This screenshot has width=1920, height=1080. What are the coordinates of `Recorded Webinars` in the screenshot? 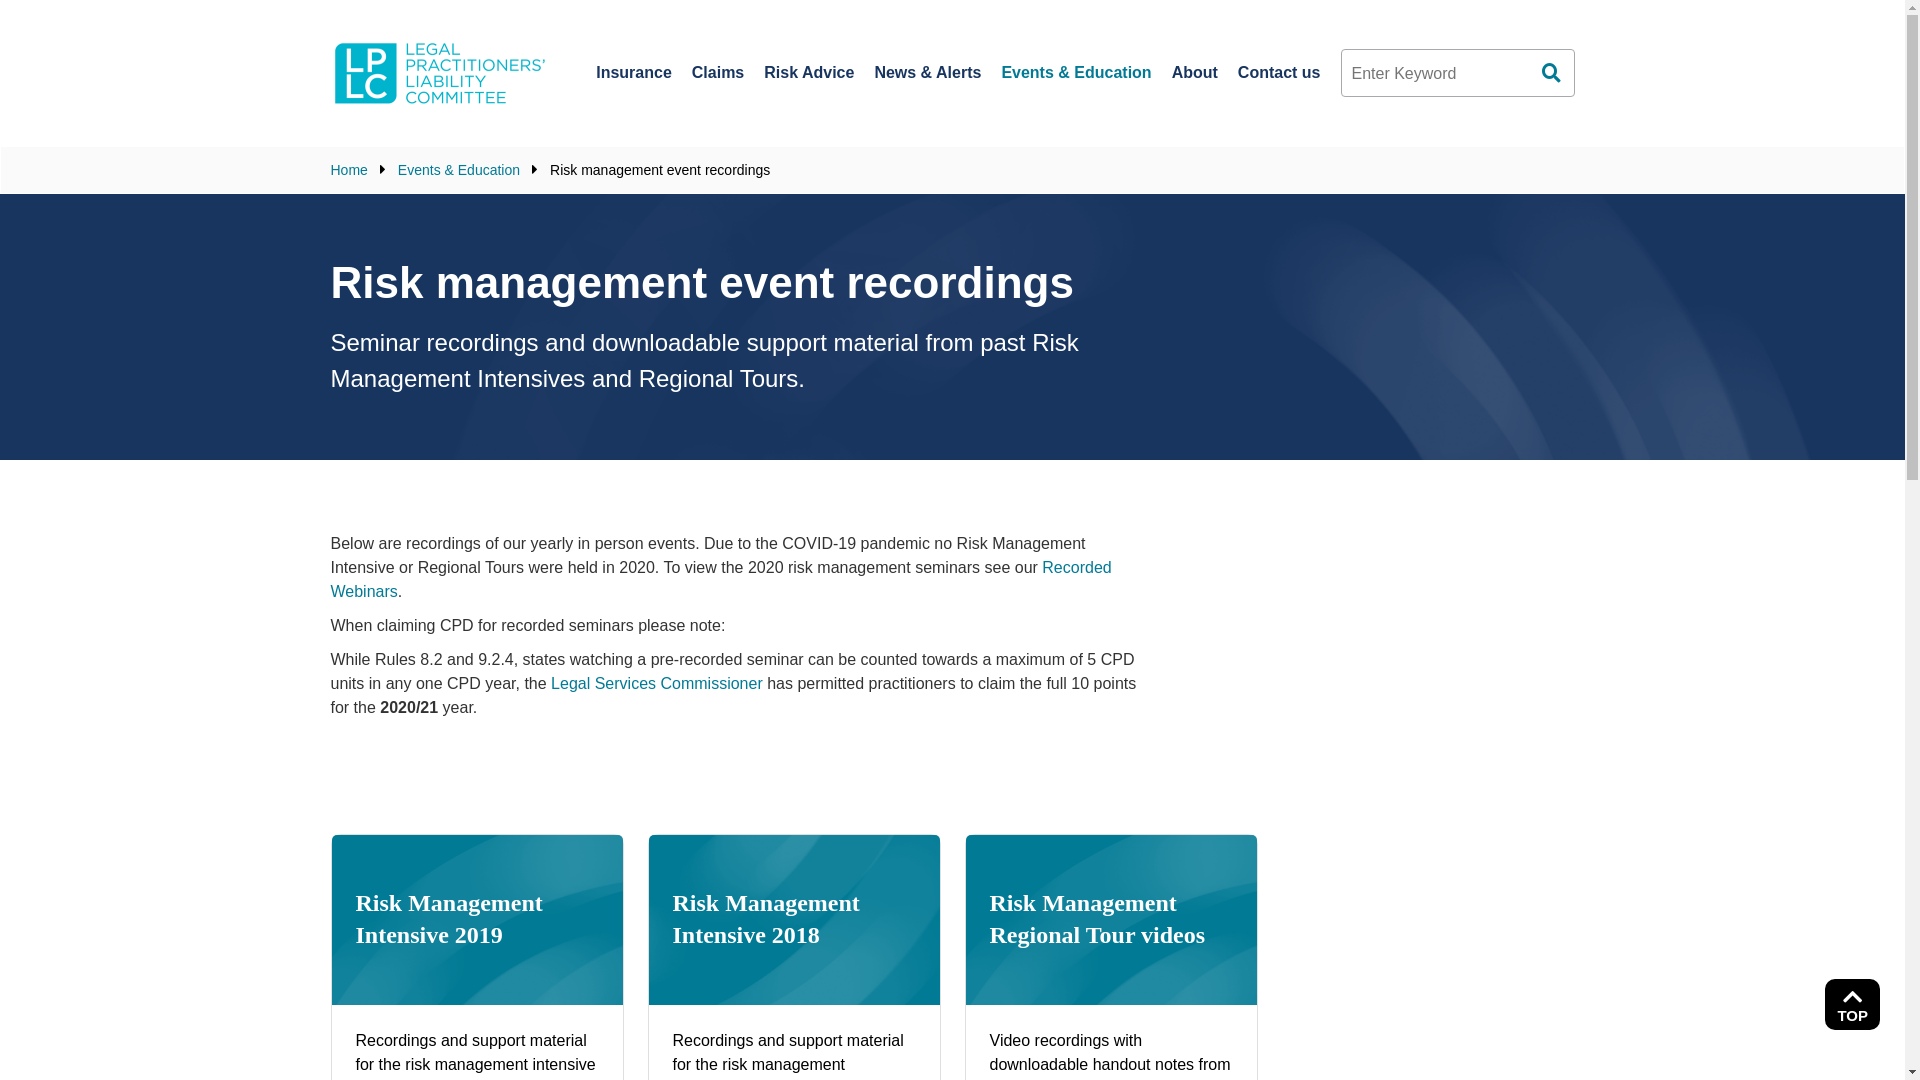 It's located at (720, 580).